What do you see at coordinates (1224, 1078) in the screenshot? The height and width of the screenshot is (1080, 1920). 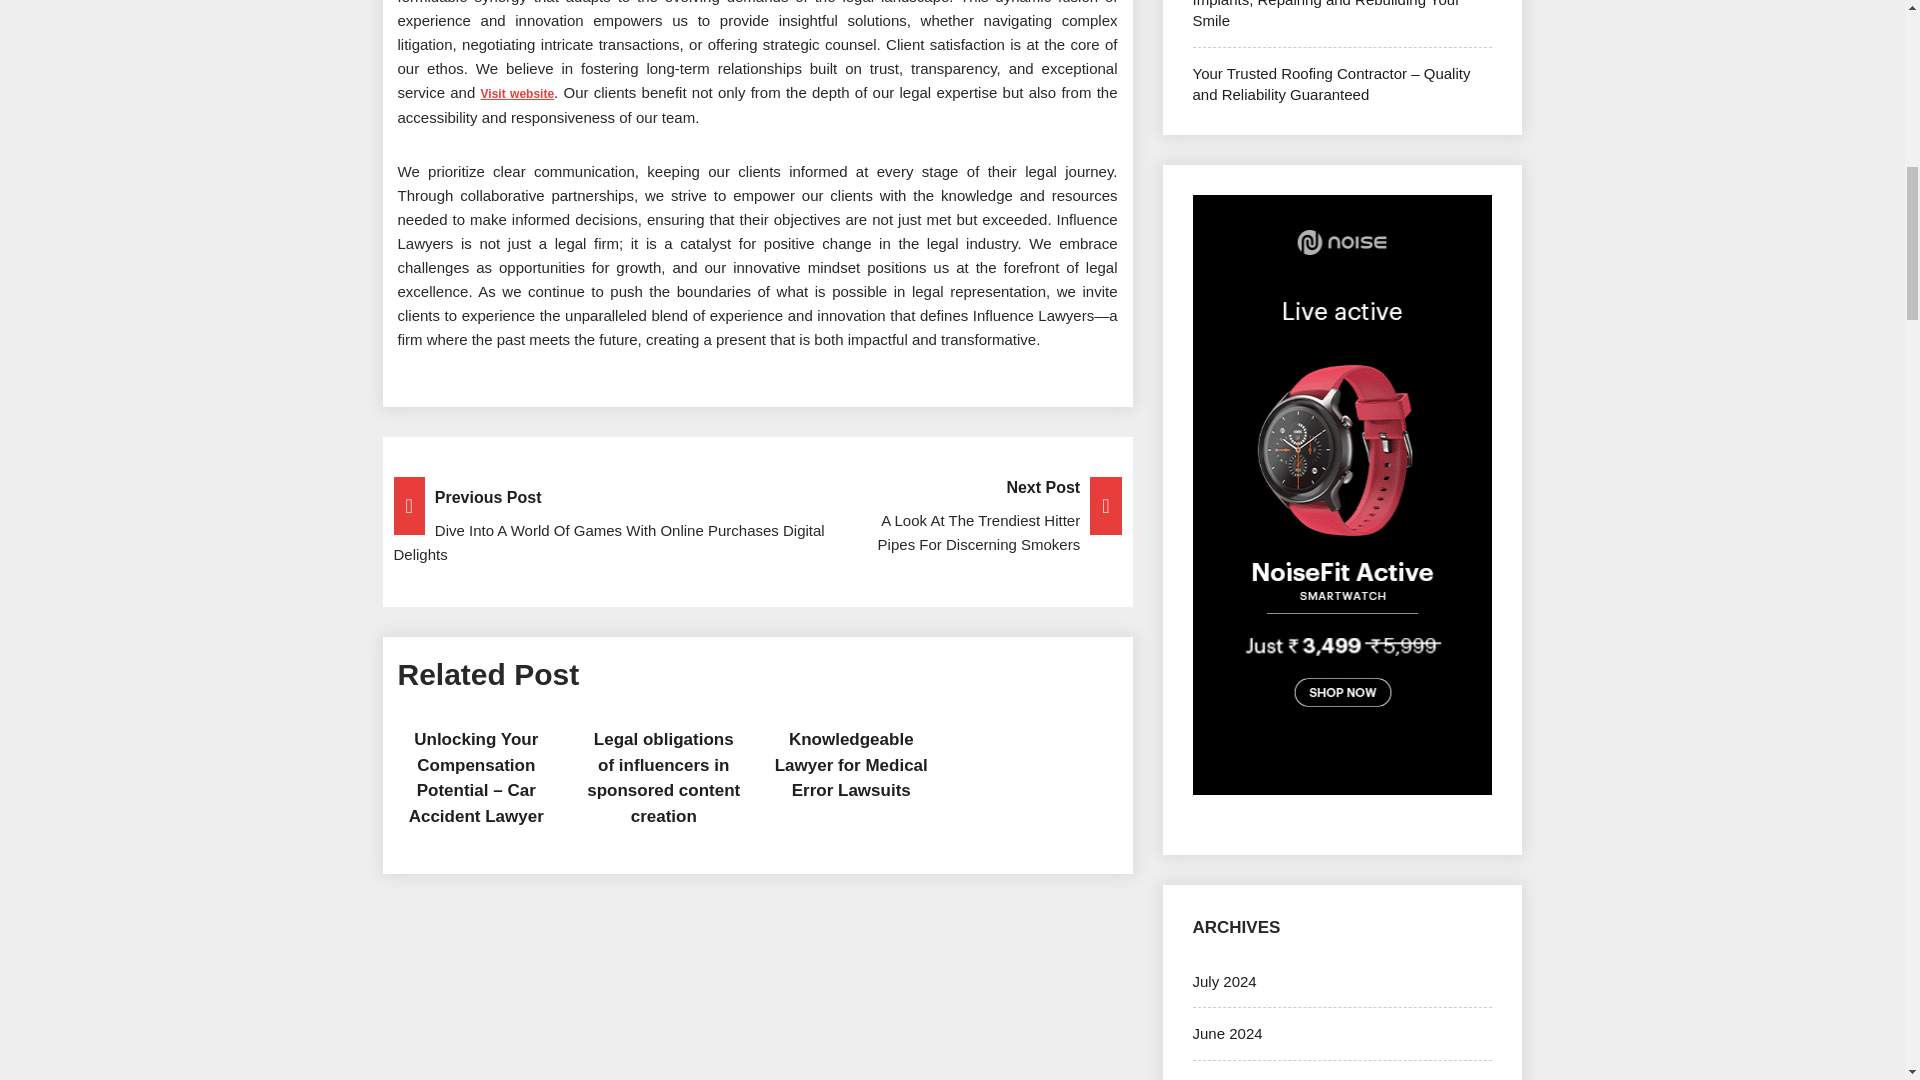 I see `May 2024` at bounding box center [1224, 1078].